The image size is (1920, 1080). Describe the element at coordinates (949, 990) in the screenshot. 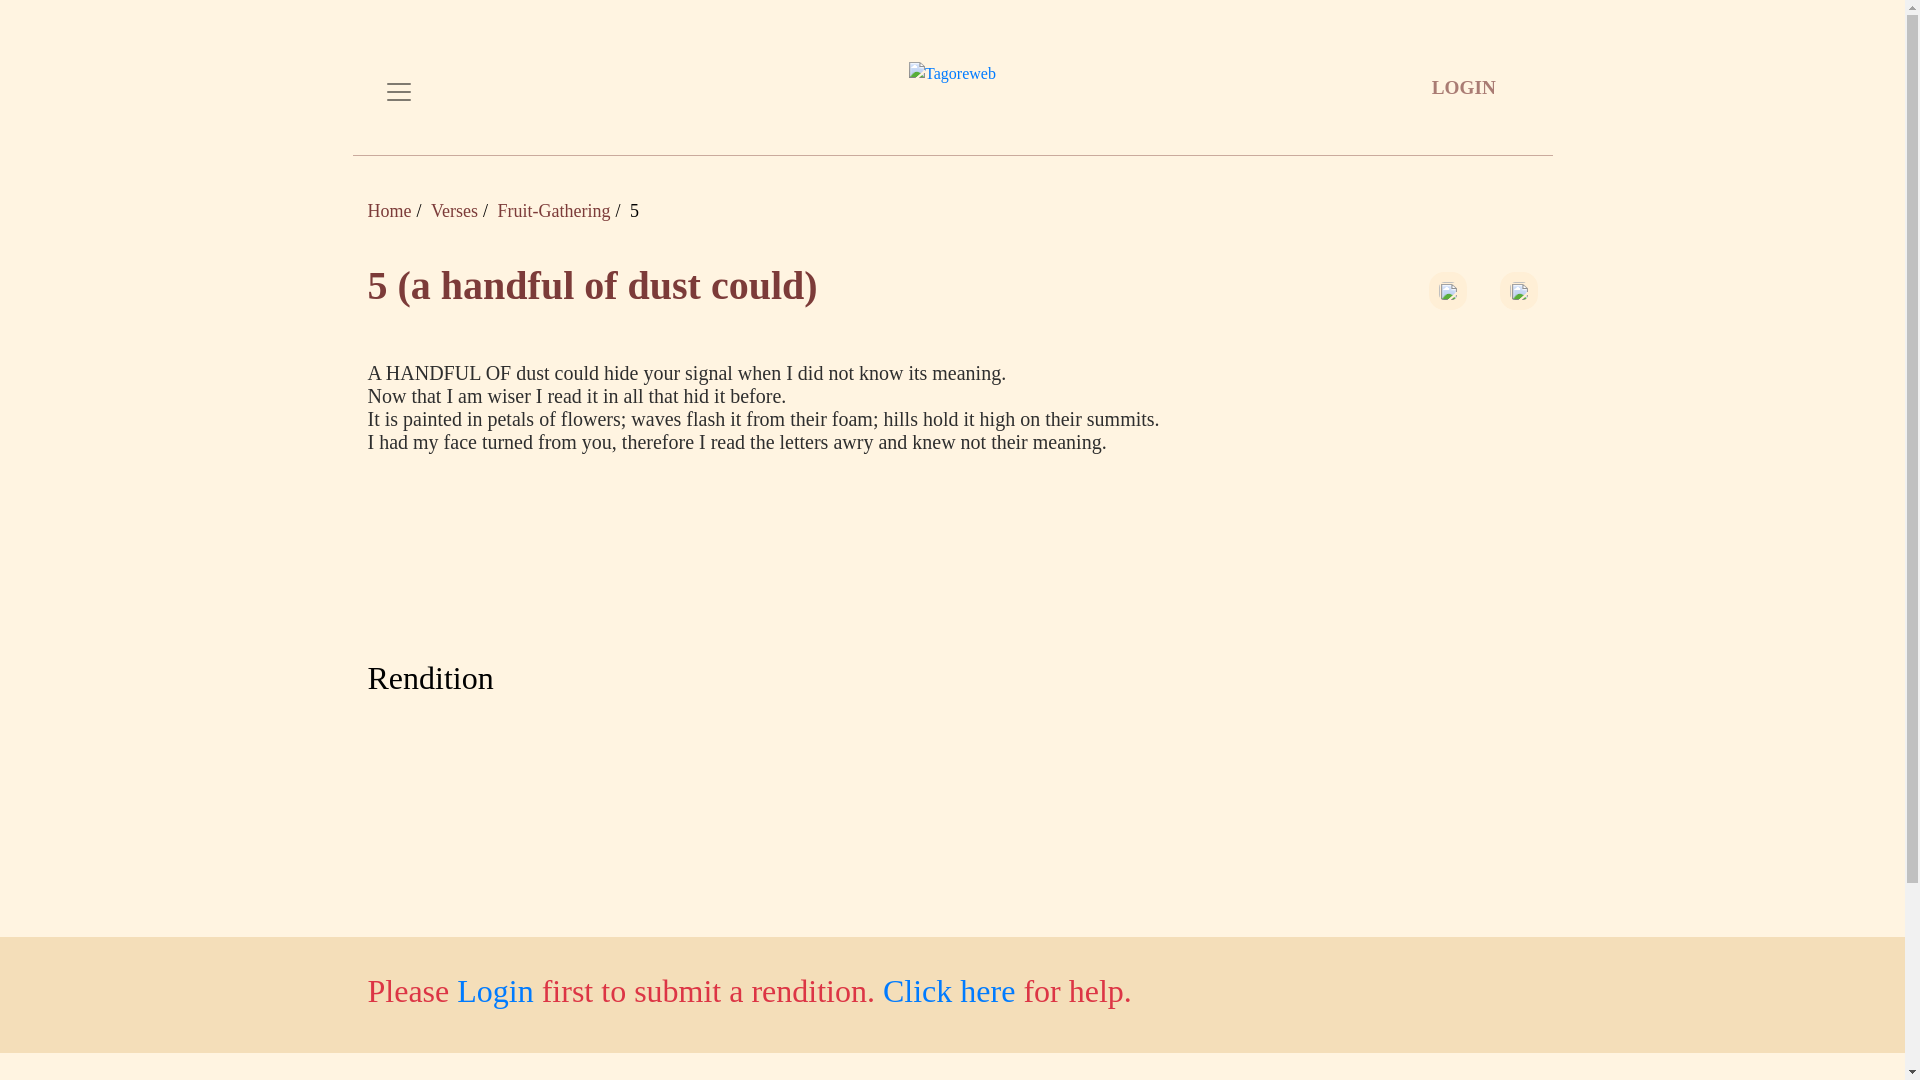

I see `Click here` at that location.